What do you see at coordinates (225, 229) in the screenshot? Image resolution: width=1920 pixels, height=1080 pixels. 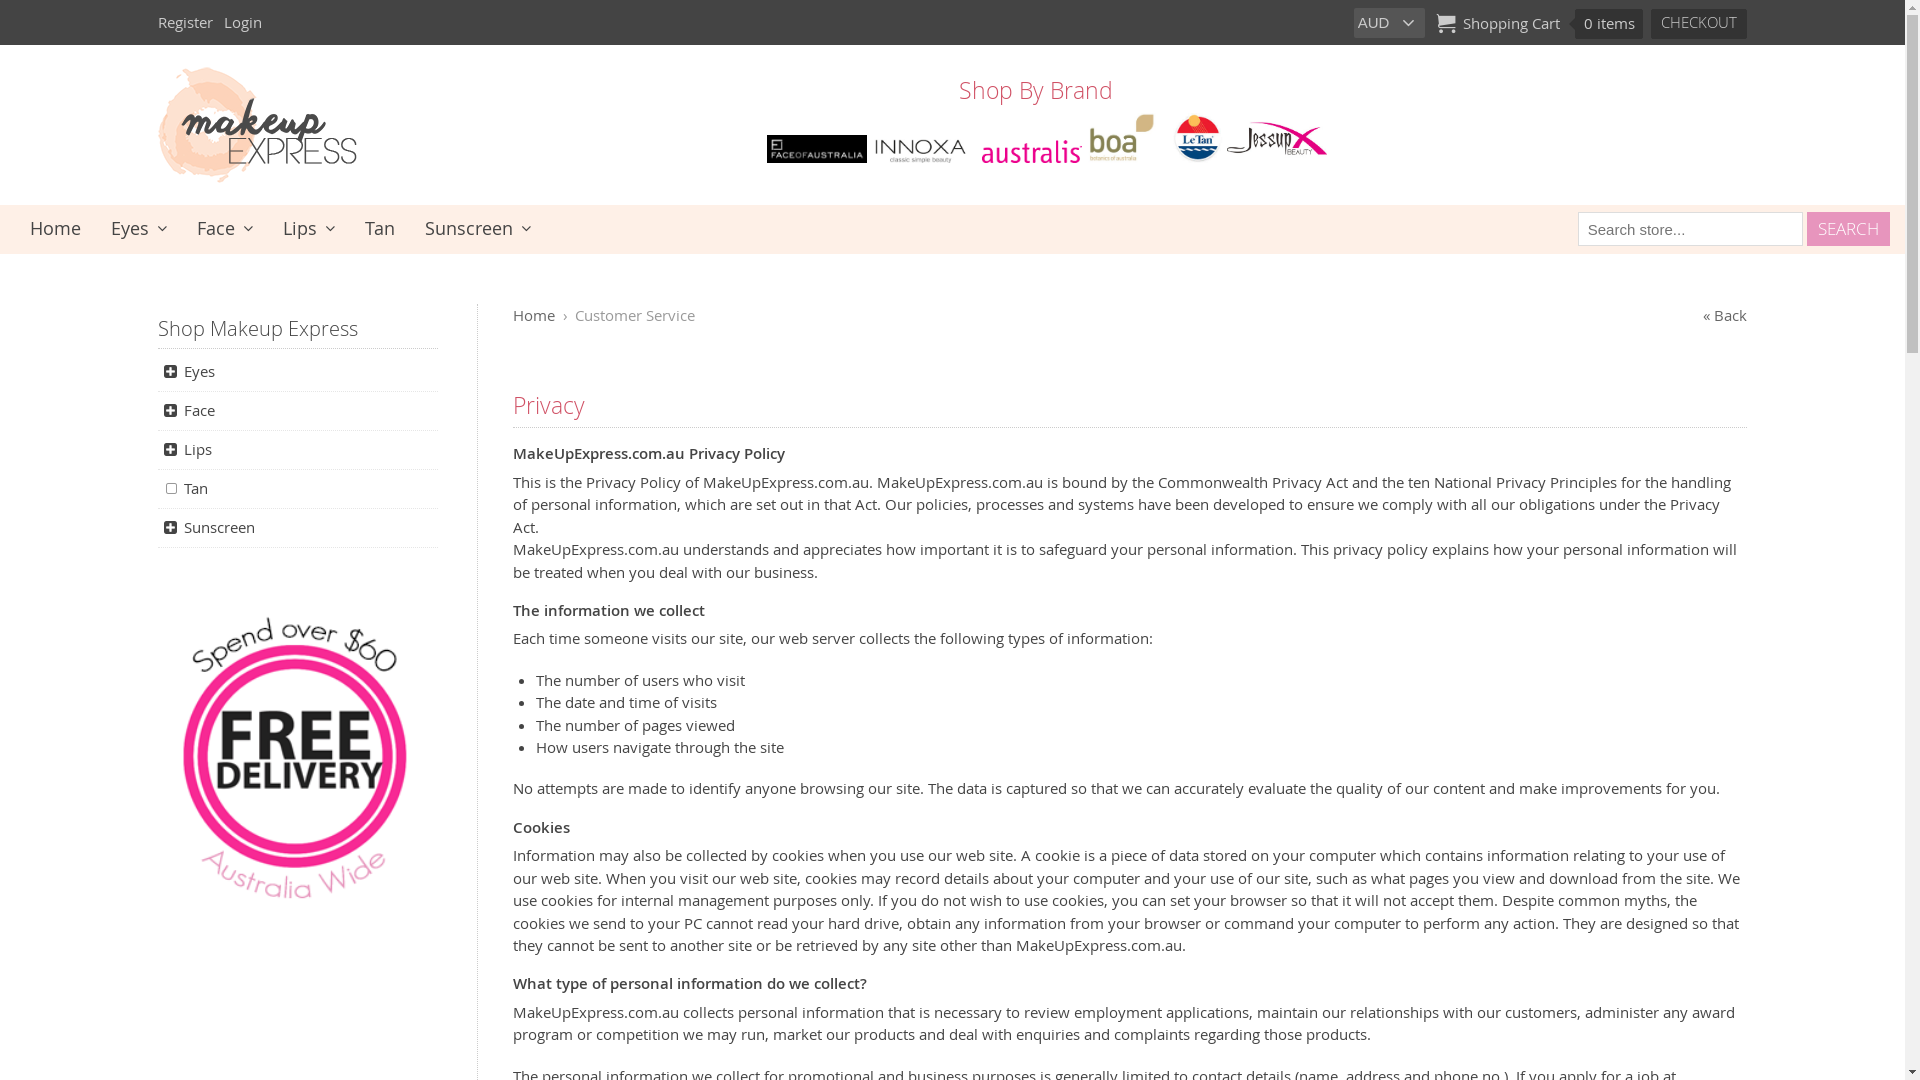 I see `Face` at bounding box center [225, 229].